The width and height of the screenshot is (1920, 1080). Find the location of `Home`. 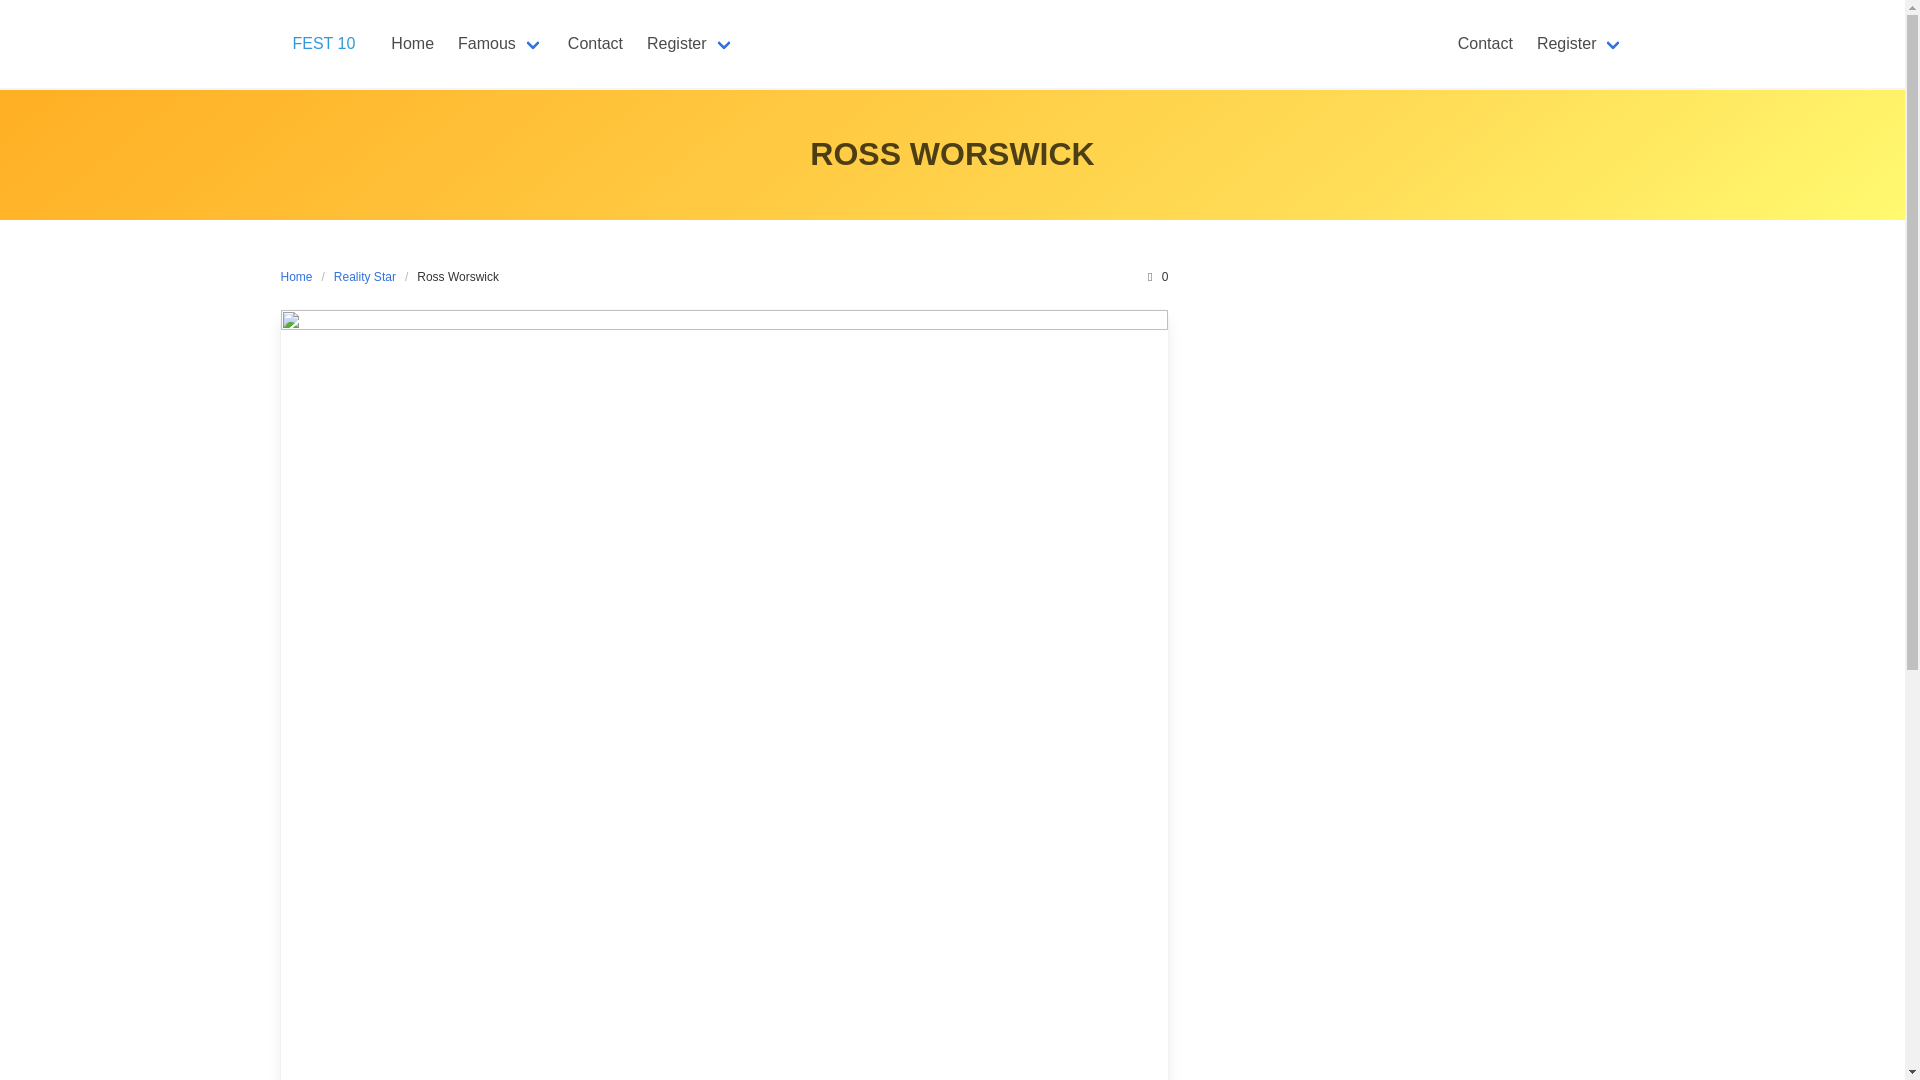

Home is located at coordinates (300, 276).